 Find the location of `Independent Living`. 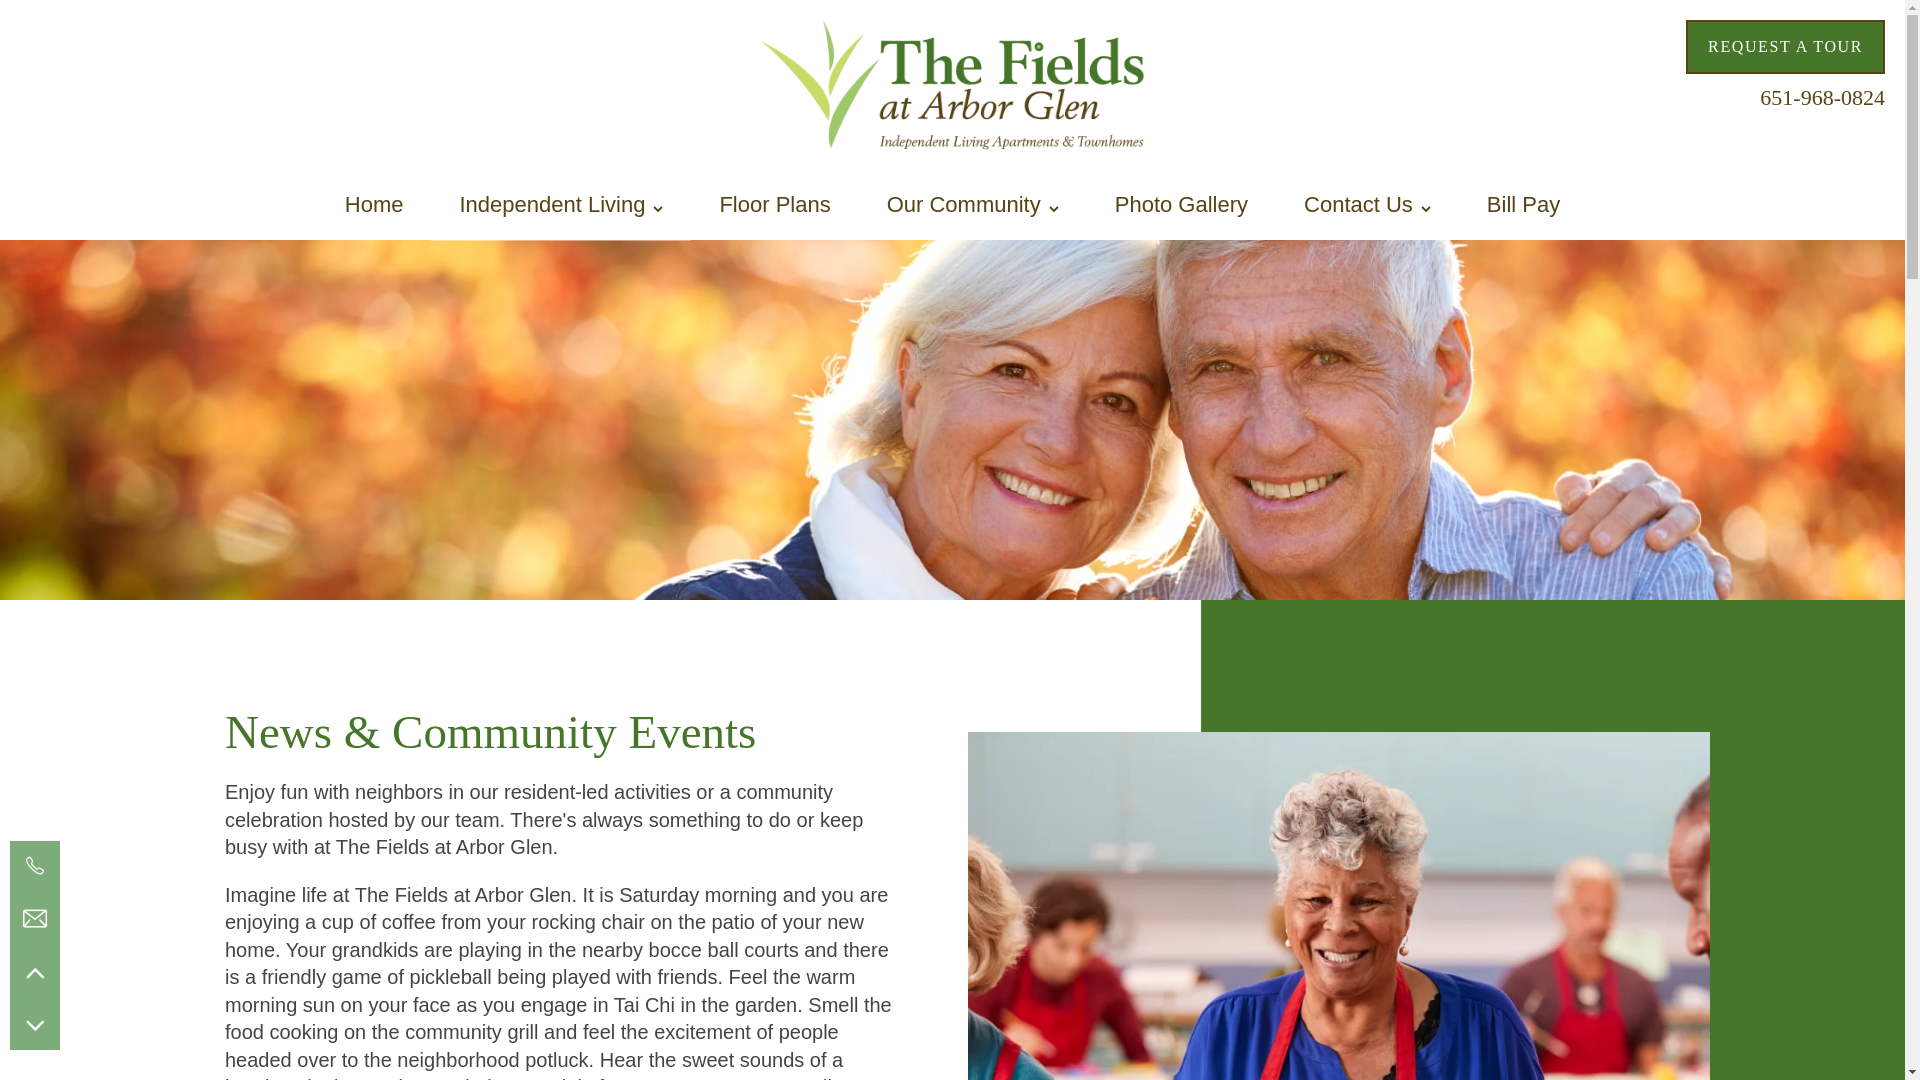

Independent Living is located at coordinates (560, 204).